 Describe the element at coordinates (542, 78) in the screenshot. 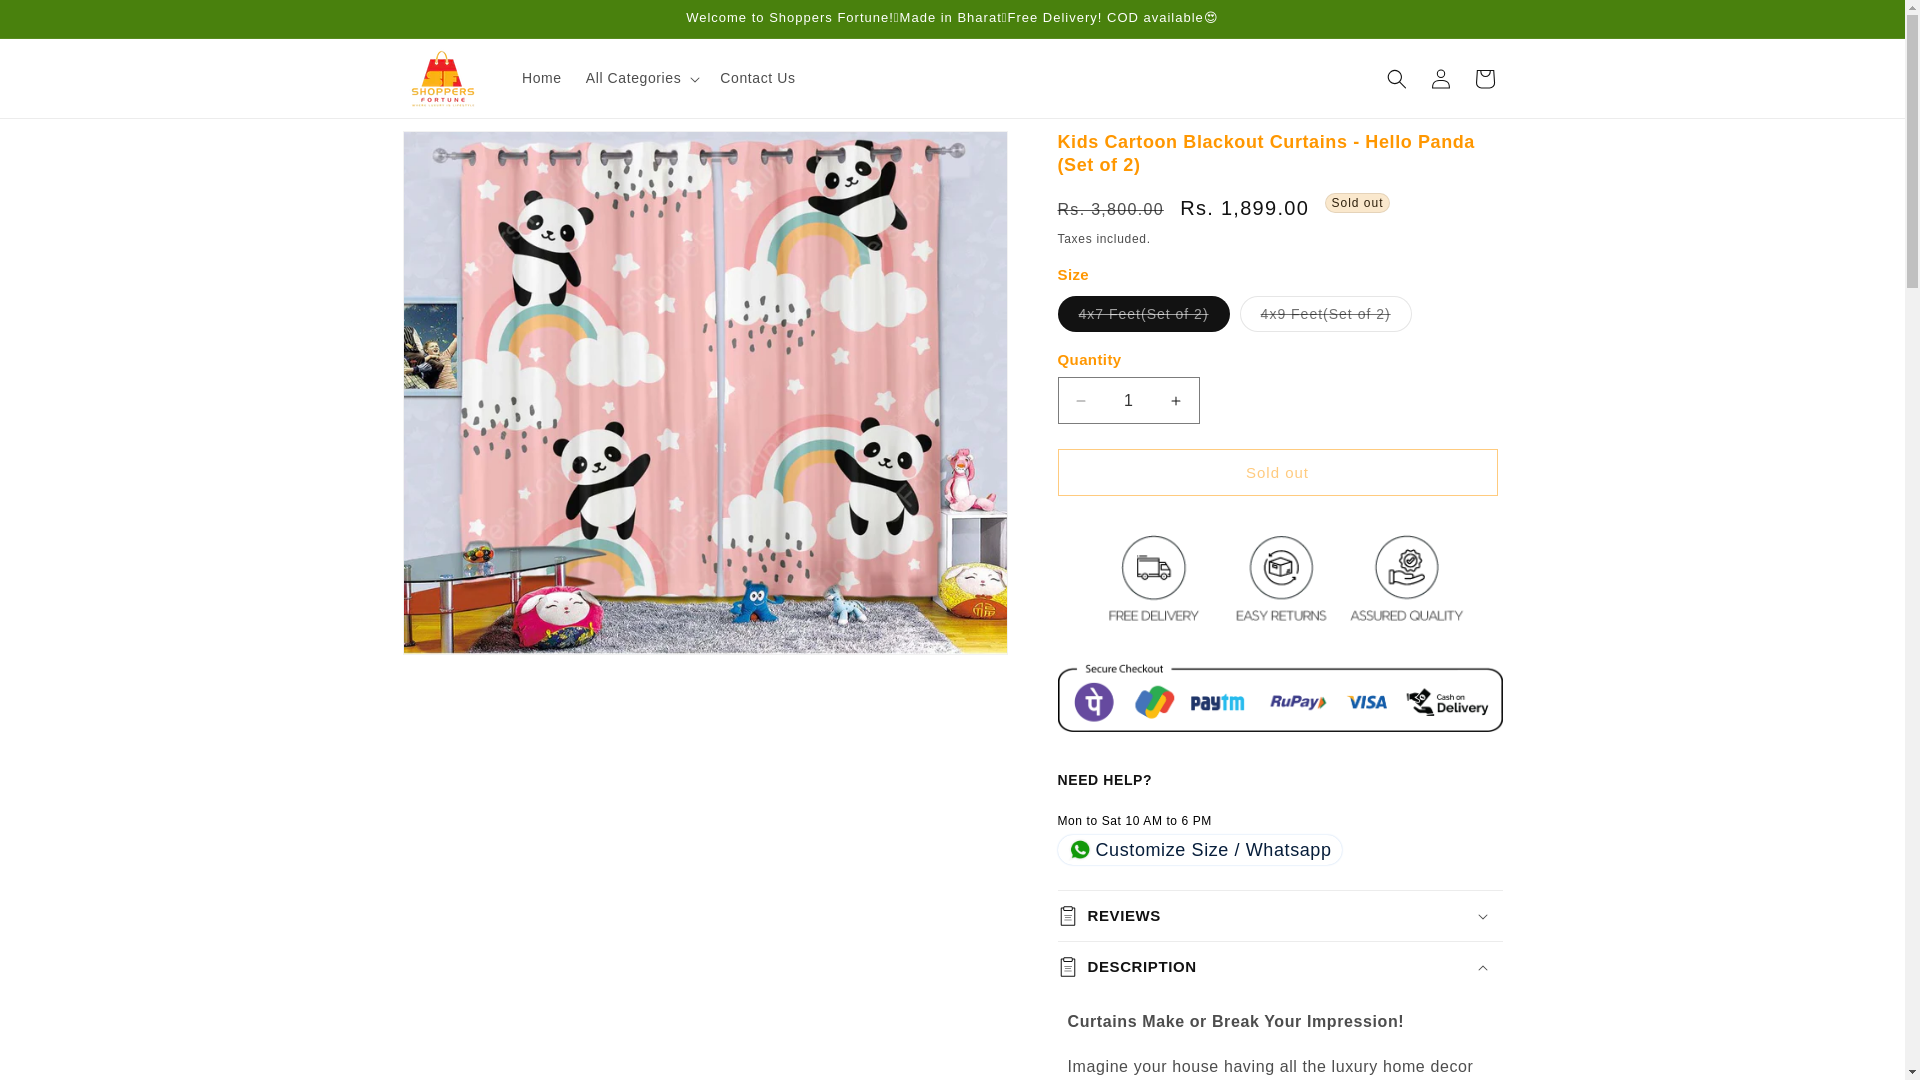

I see `Home` at that location.